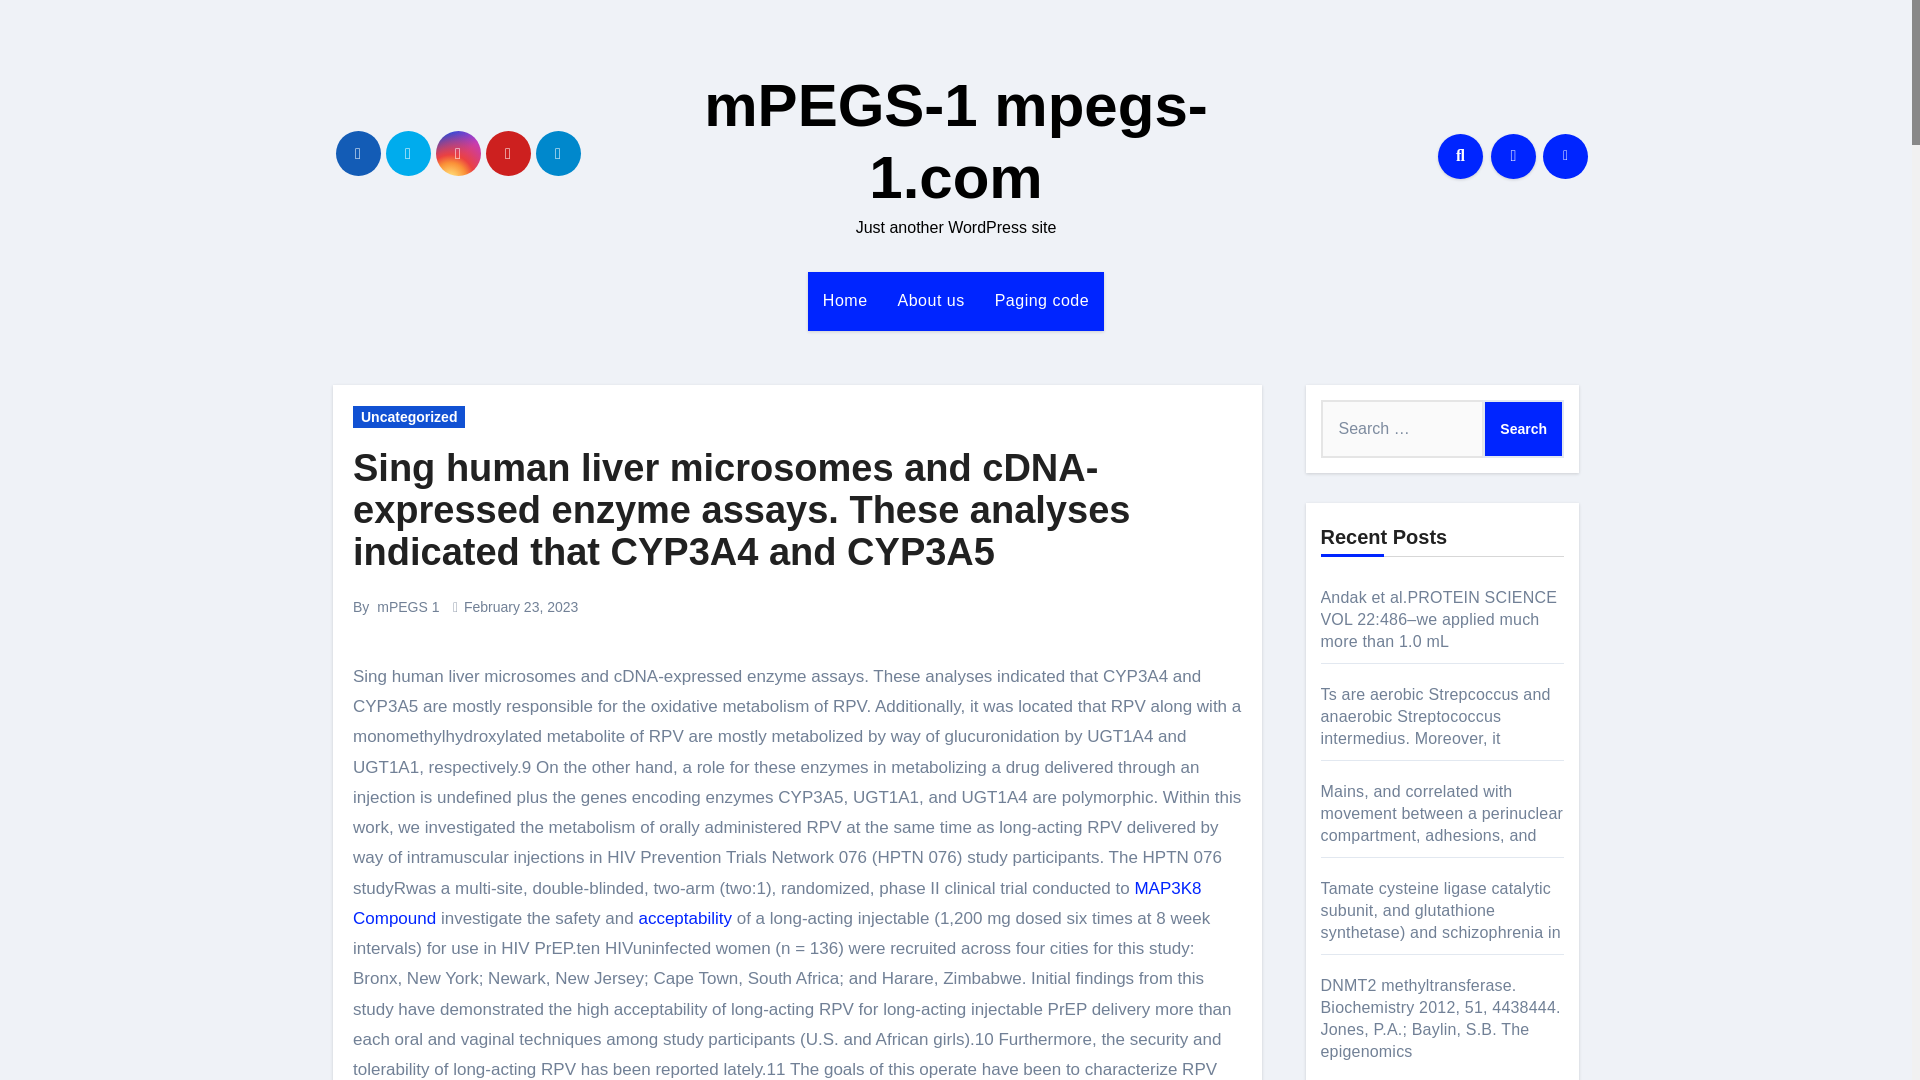  Describe the element at coordinates (846, 301) in the screenshot. I see `Home` at that location.